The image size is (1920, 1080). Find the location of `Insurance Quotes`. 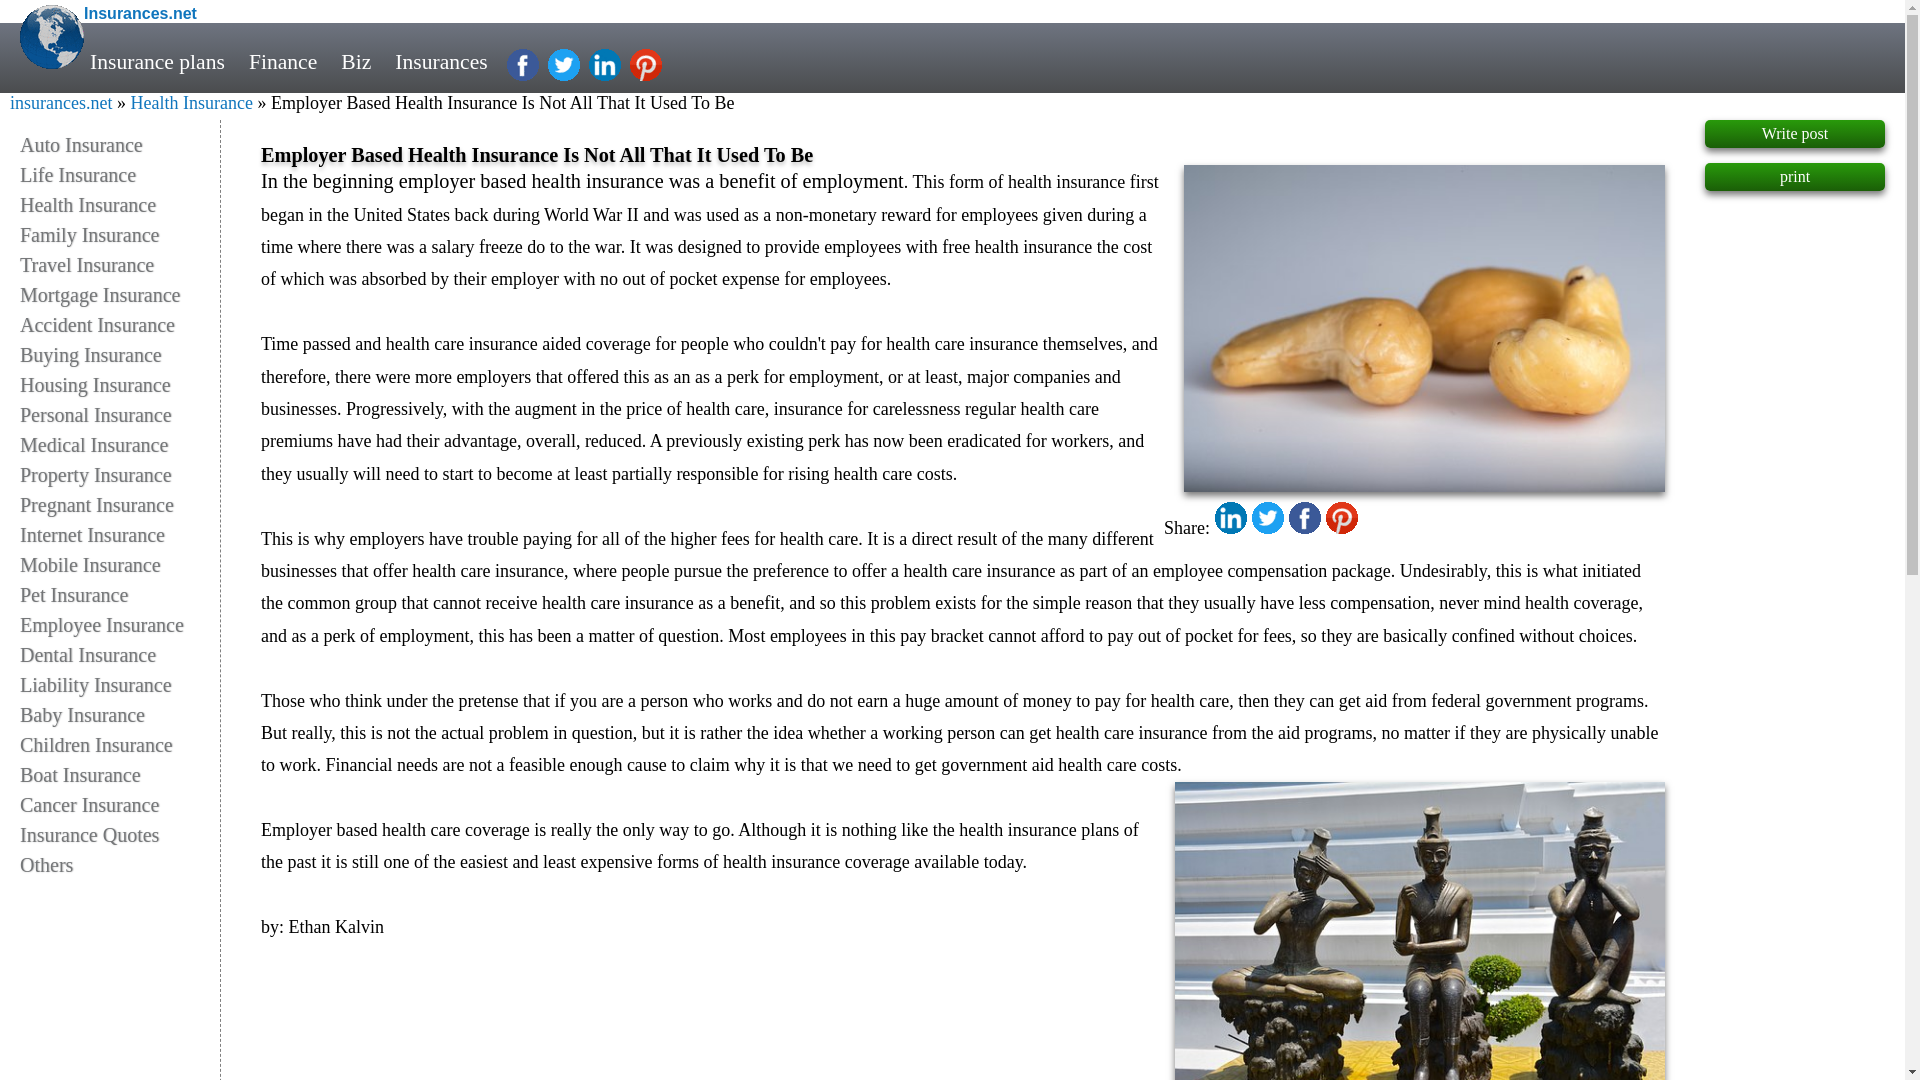

Insurance Quotes is located at coordinates (120, 834).